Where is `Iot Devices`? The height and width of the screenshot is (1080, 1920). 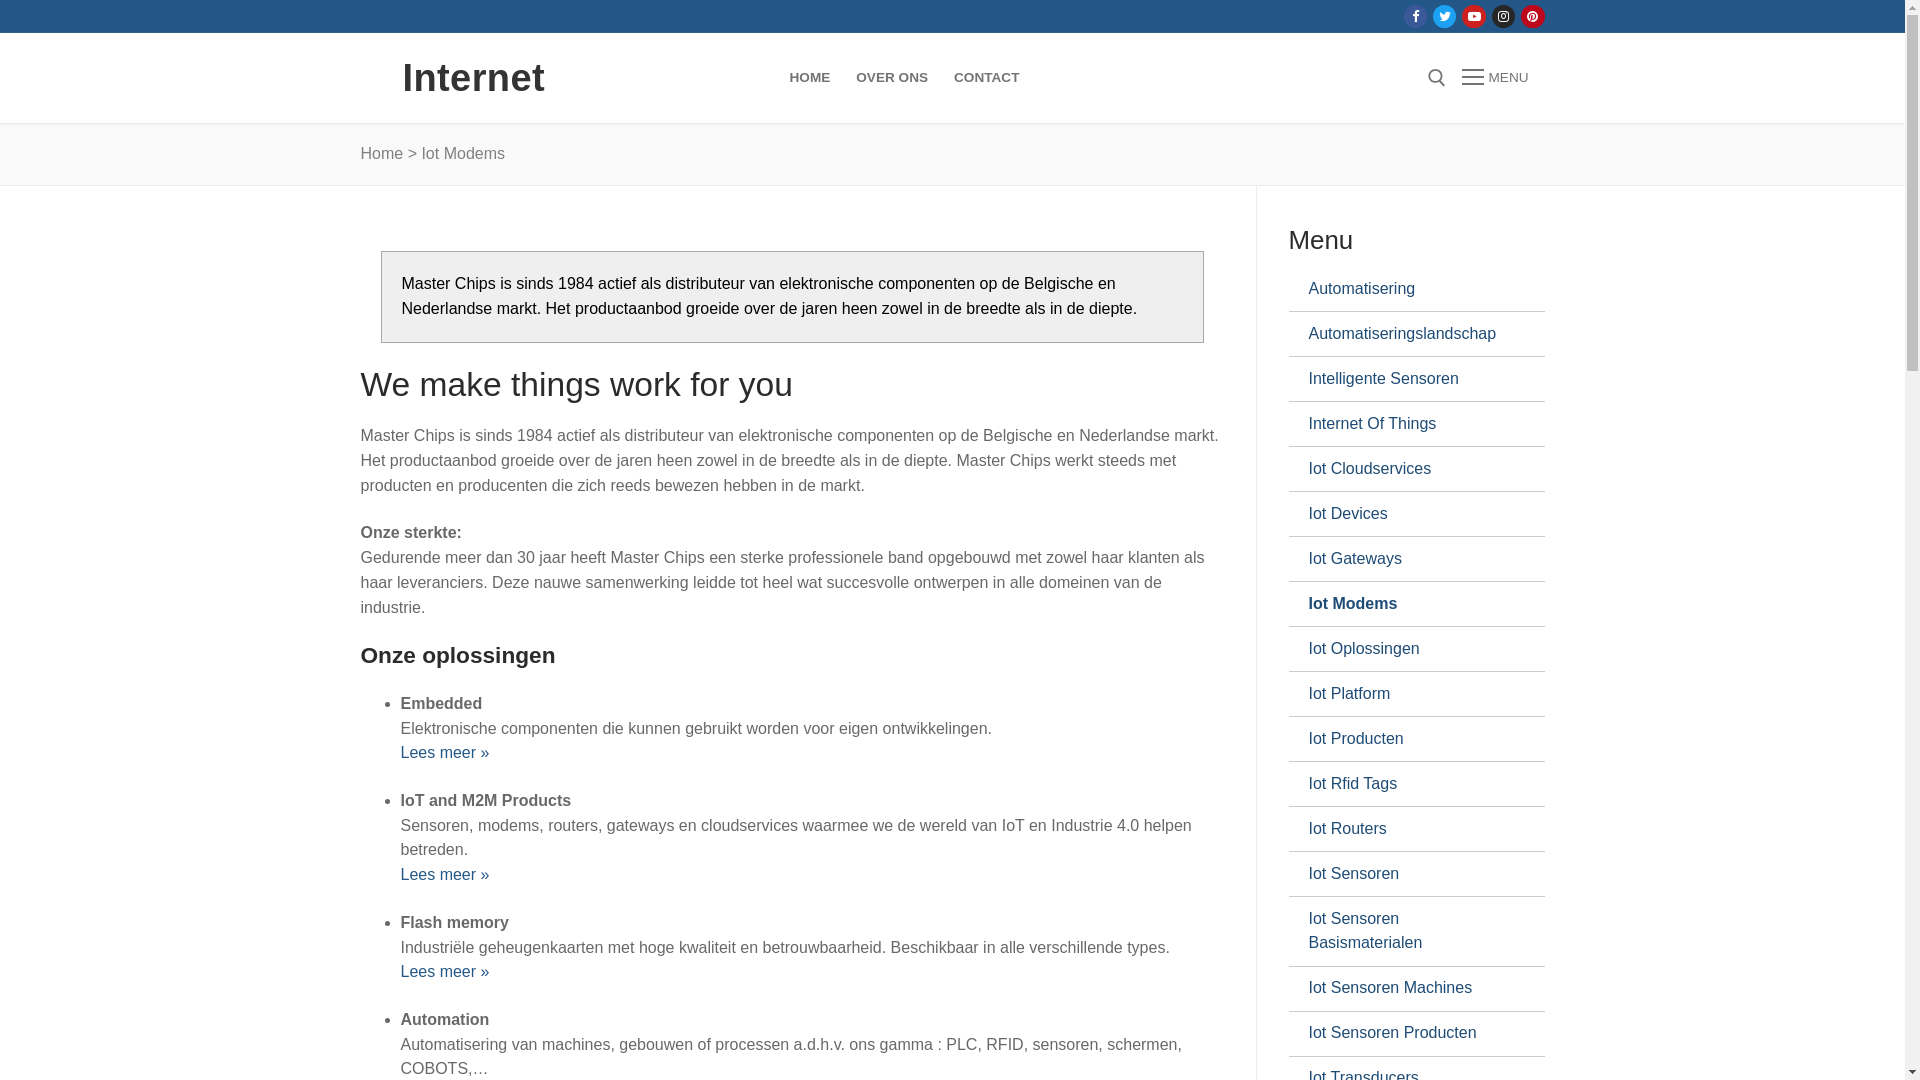
Iot Devices is located at coordinates (1408, 514).